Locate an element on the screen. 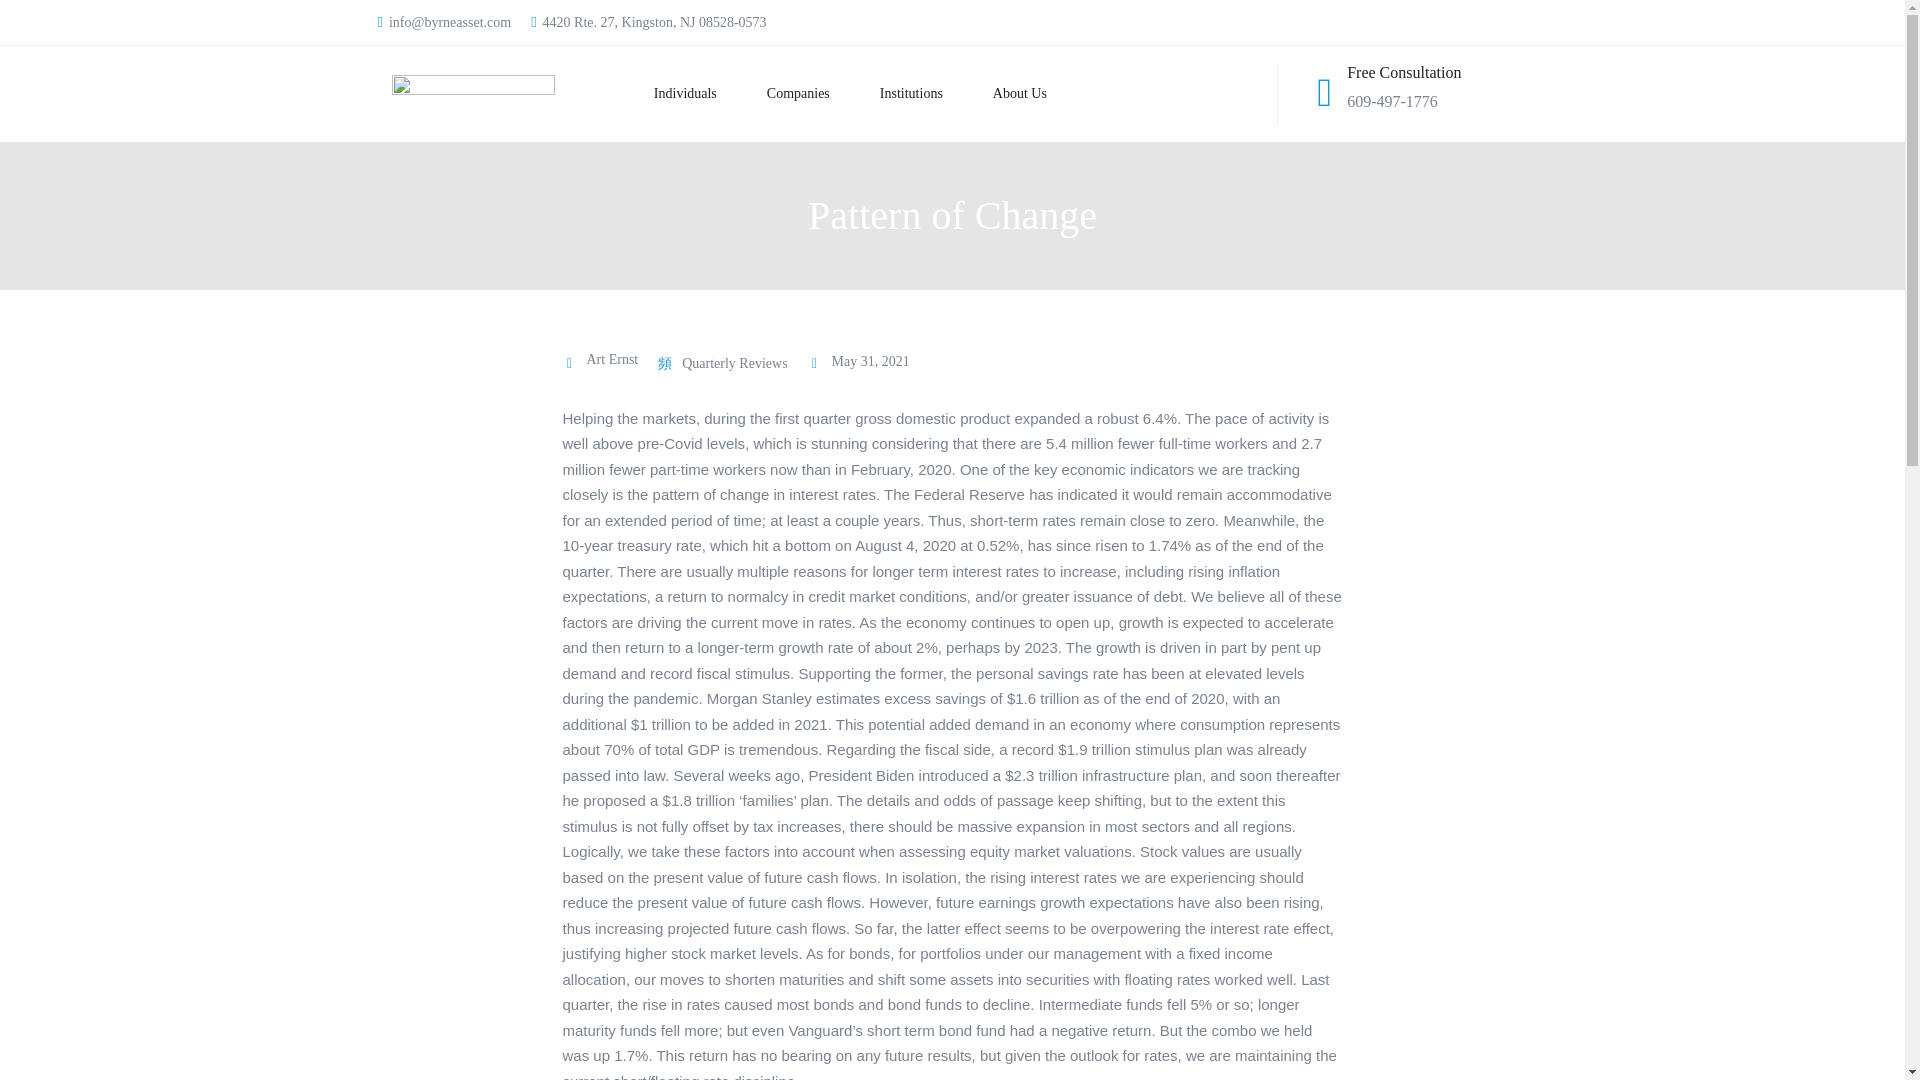 This screenshot has width=1920, height=1080. Individuals is located at coordinates (660, 94).